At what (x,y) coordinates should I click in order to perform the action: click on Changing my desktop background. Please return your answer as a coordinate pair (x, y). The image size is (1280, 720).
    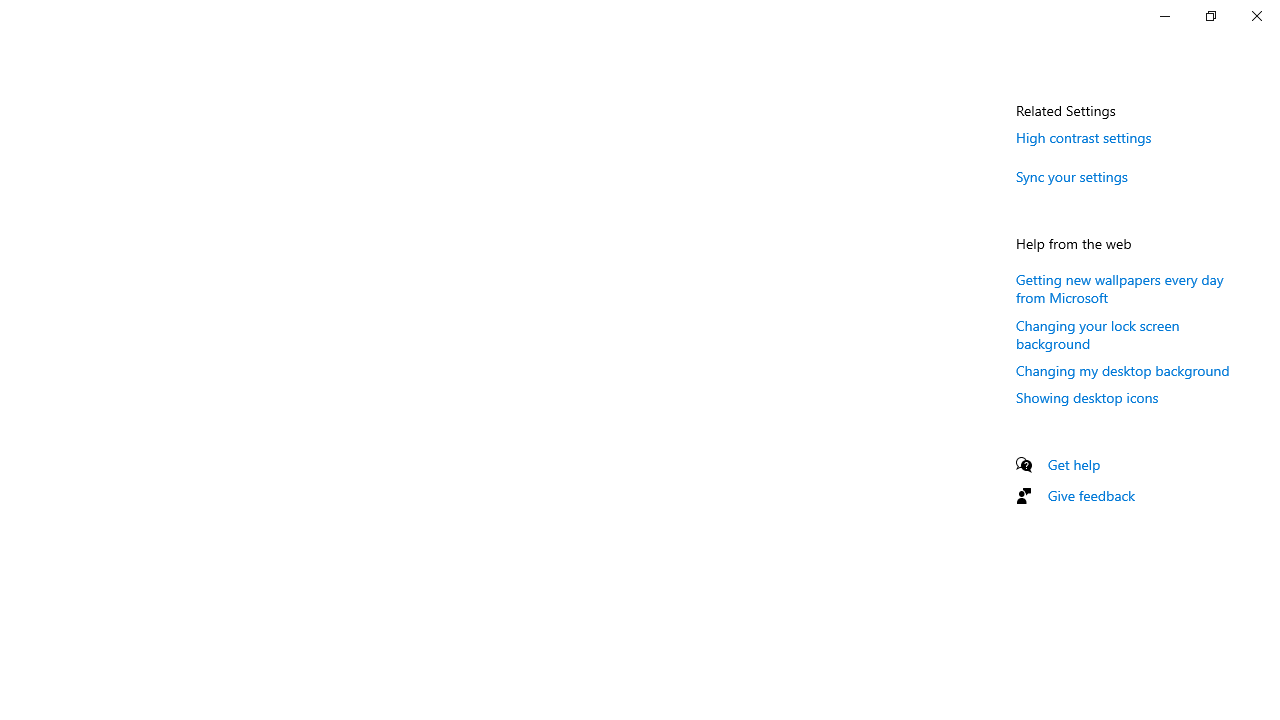
    Looking at the image, I should click on (1123, 370).